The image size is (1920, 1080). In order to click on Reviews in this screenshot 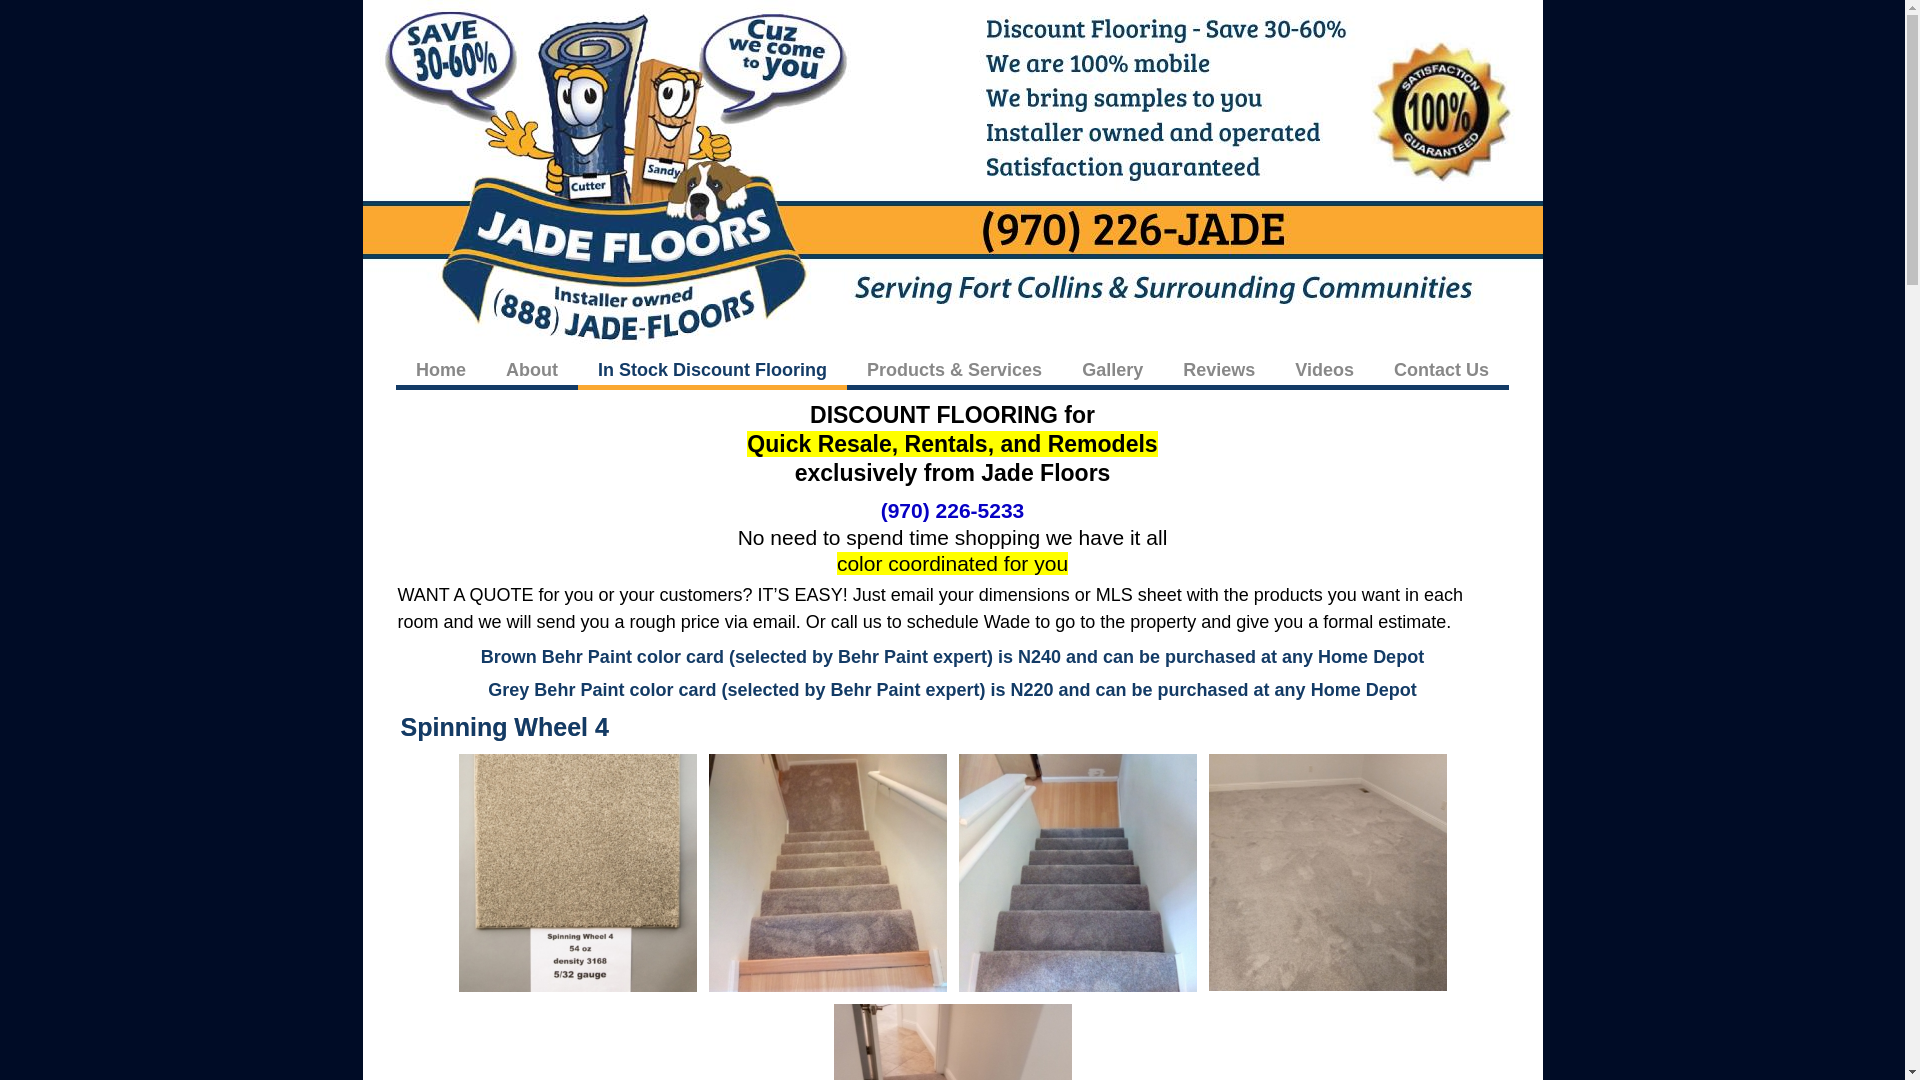, I will do `click(1218, 369)`.